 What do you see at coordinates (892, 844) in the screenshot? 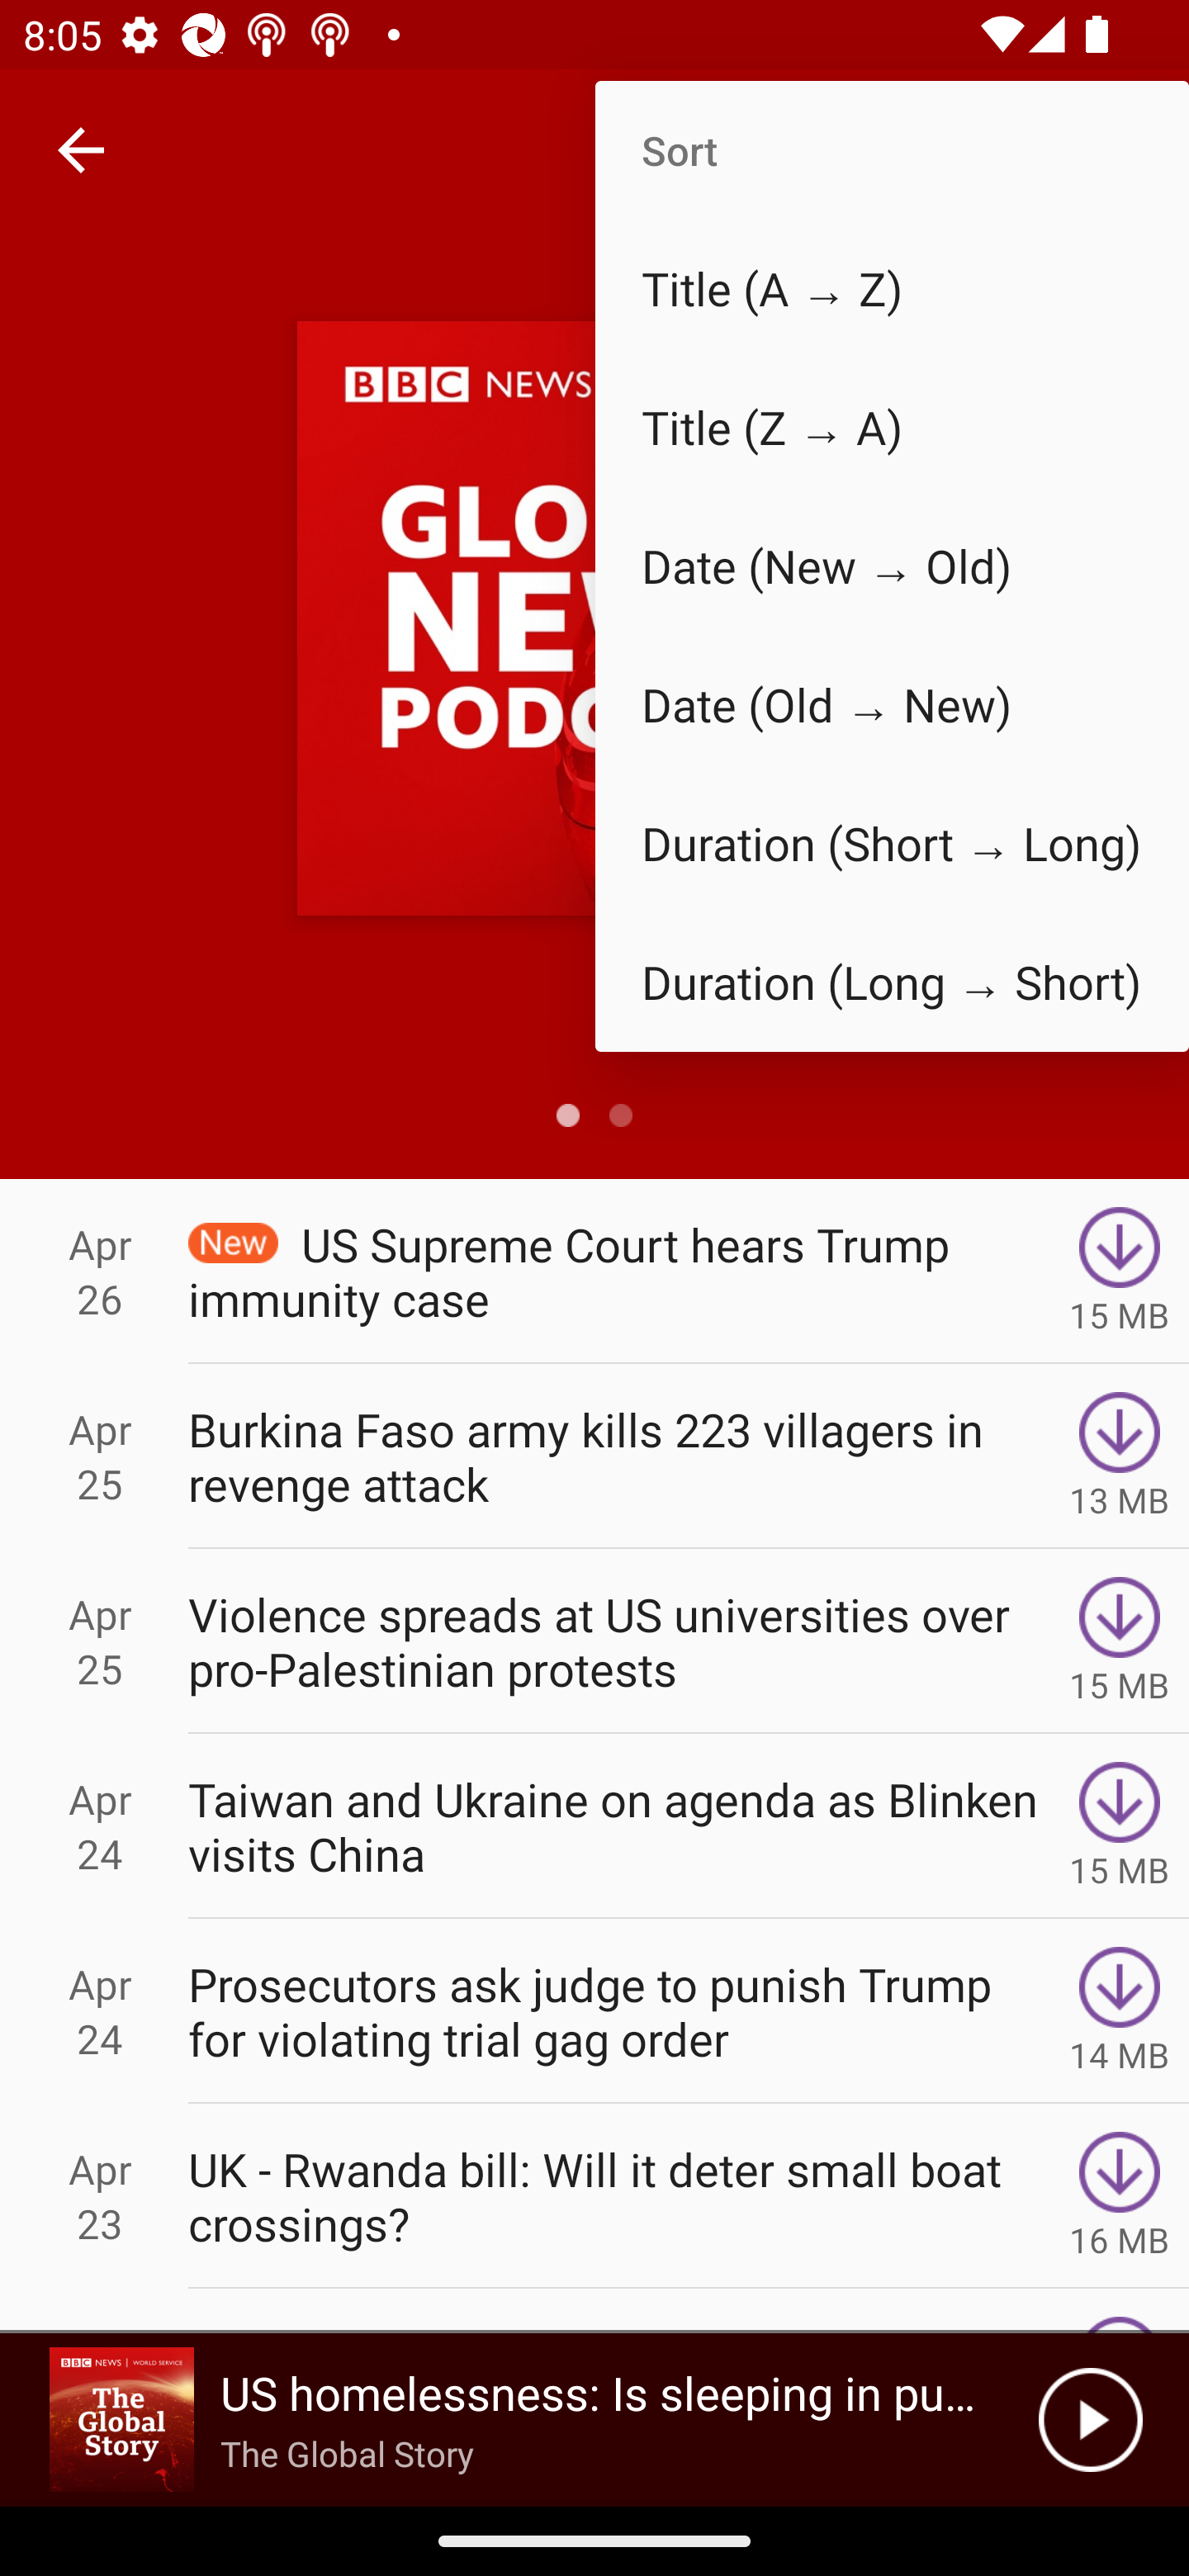
I see `Duration (Short → Long)` at bounding box center [892, 844].